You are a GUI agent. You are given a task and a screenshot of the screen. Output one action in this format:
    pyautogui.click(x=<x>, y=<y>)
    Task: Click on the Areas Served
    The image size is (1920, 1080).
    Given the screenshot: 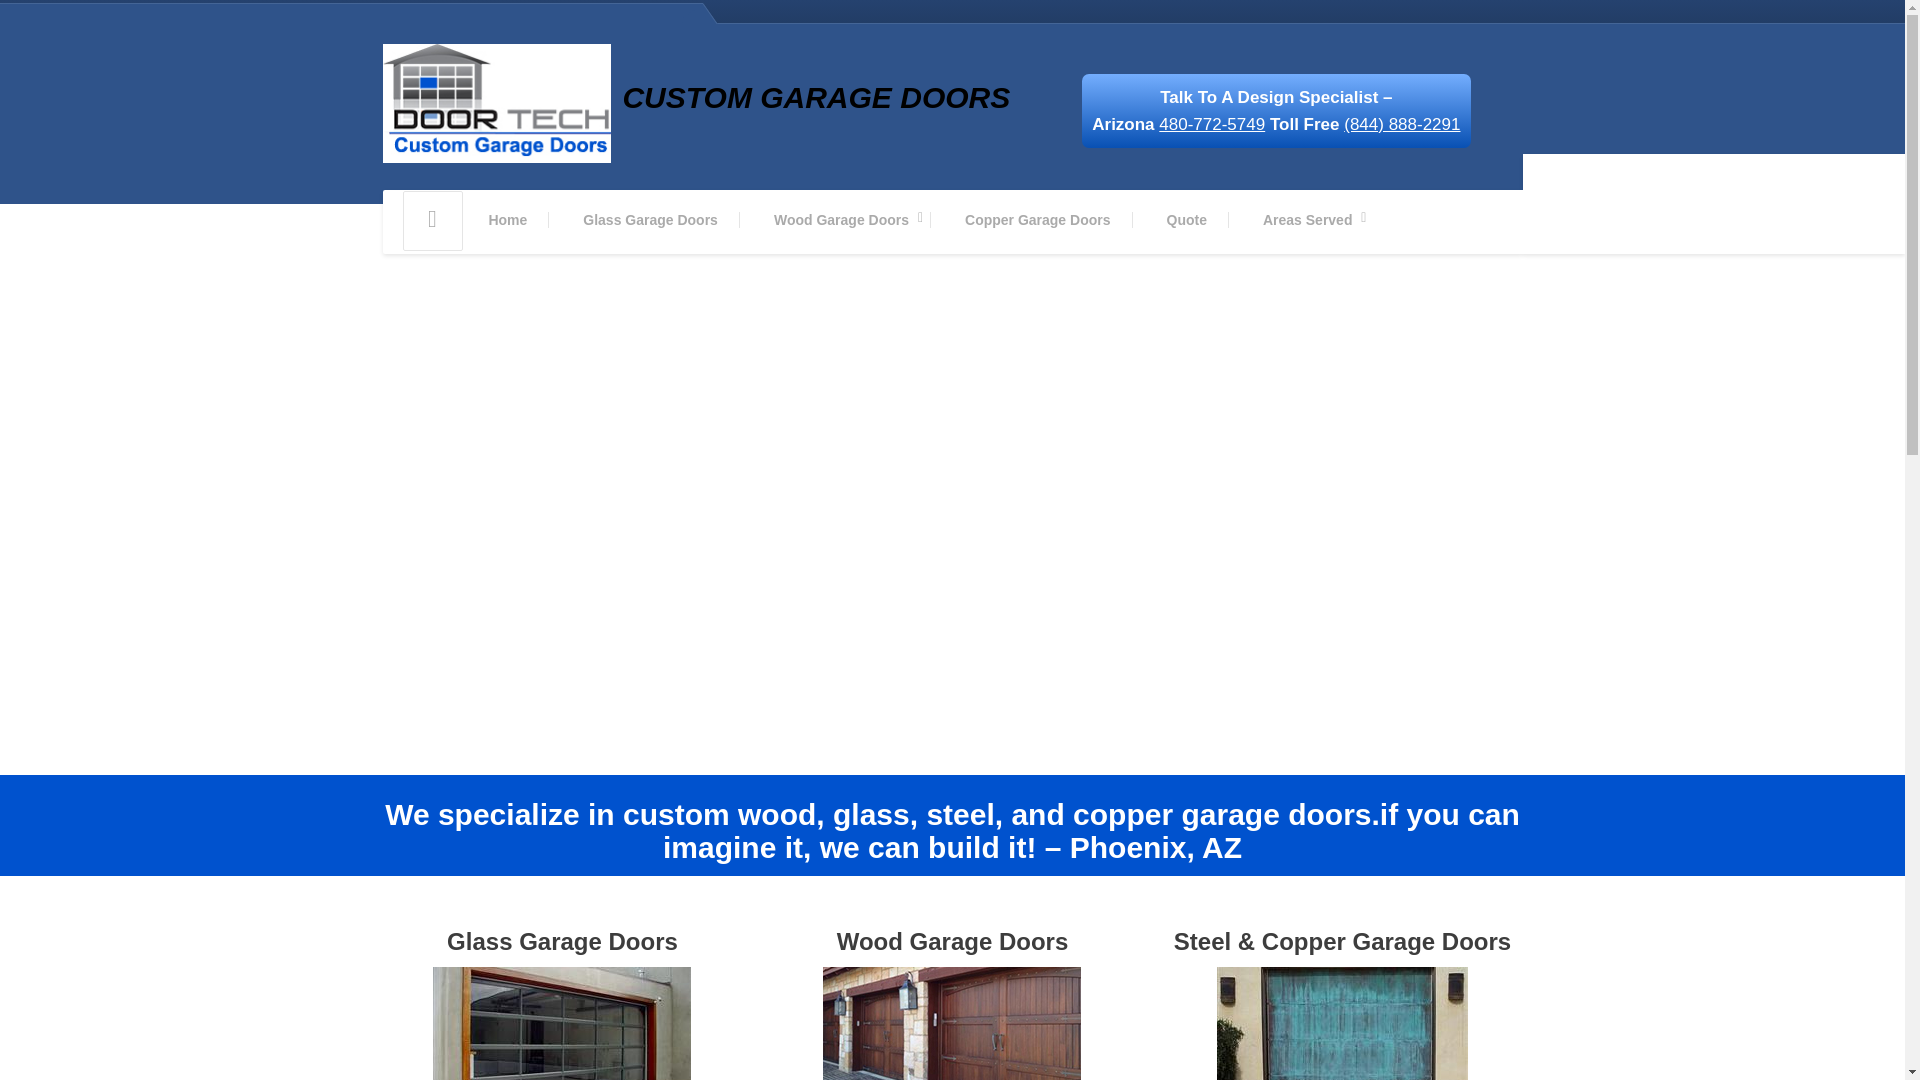 What is the action you would take?
    pyautogui.click(x=1307, y=220)
    